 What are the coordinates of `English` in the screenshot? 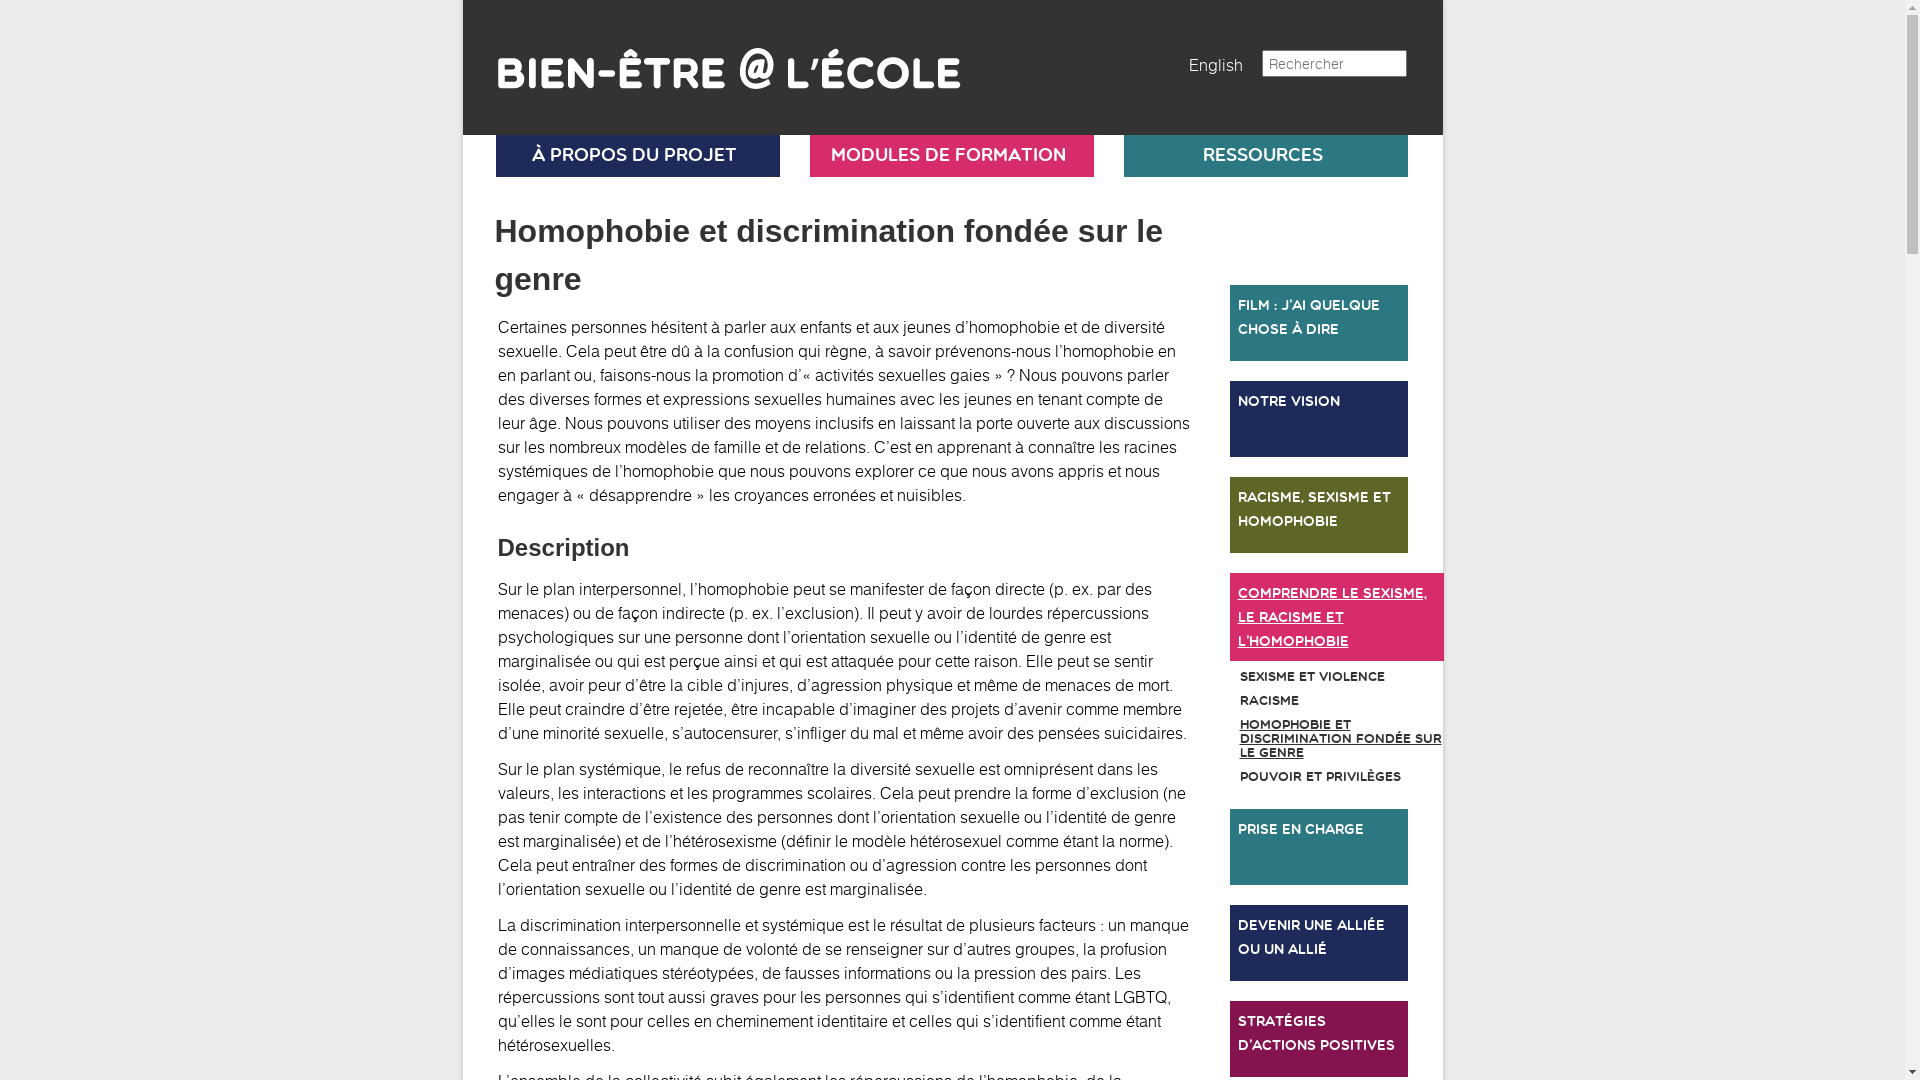 It's located at (1215, 65).